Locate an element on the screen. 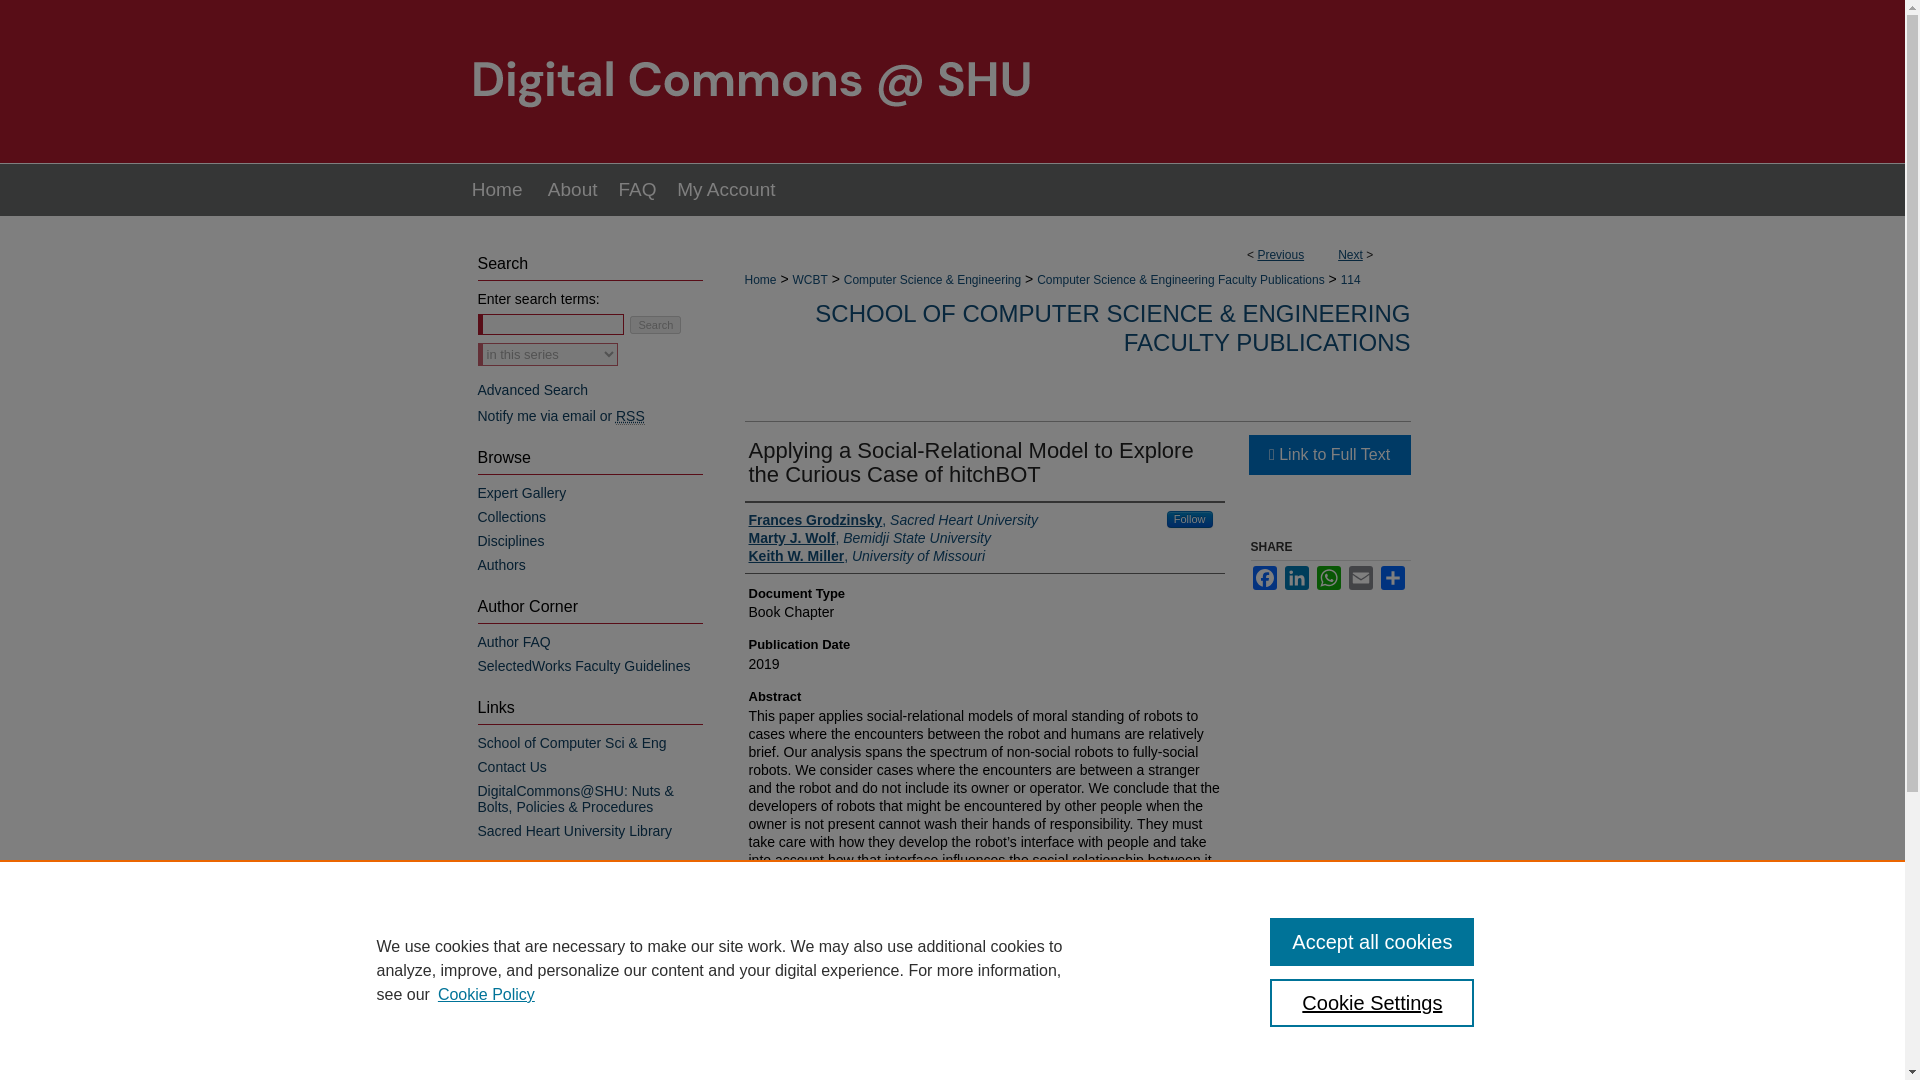 This screenshot has height=1080, width=1920. Marty J. Wolf, Bemidji State University is located at coordinates (869, 538).